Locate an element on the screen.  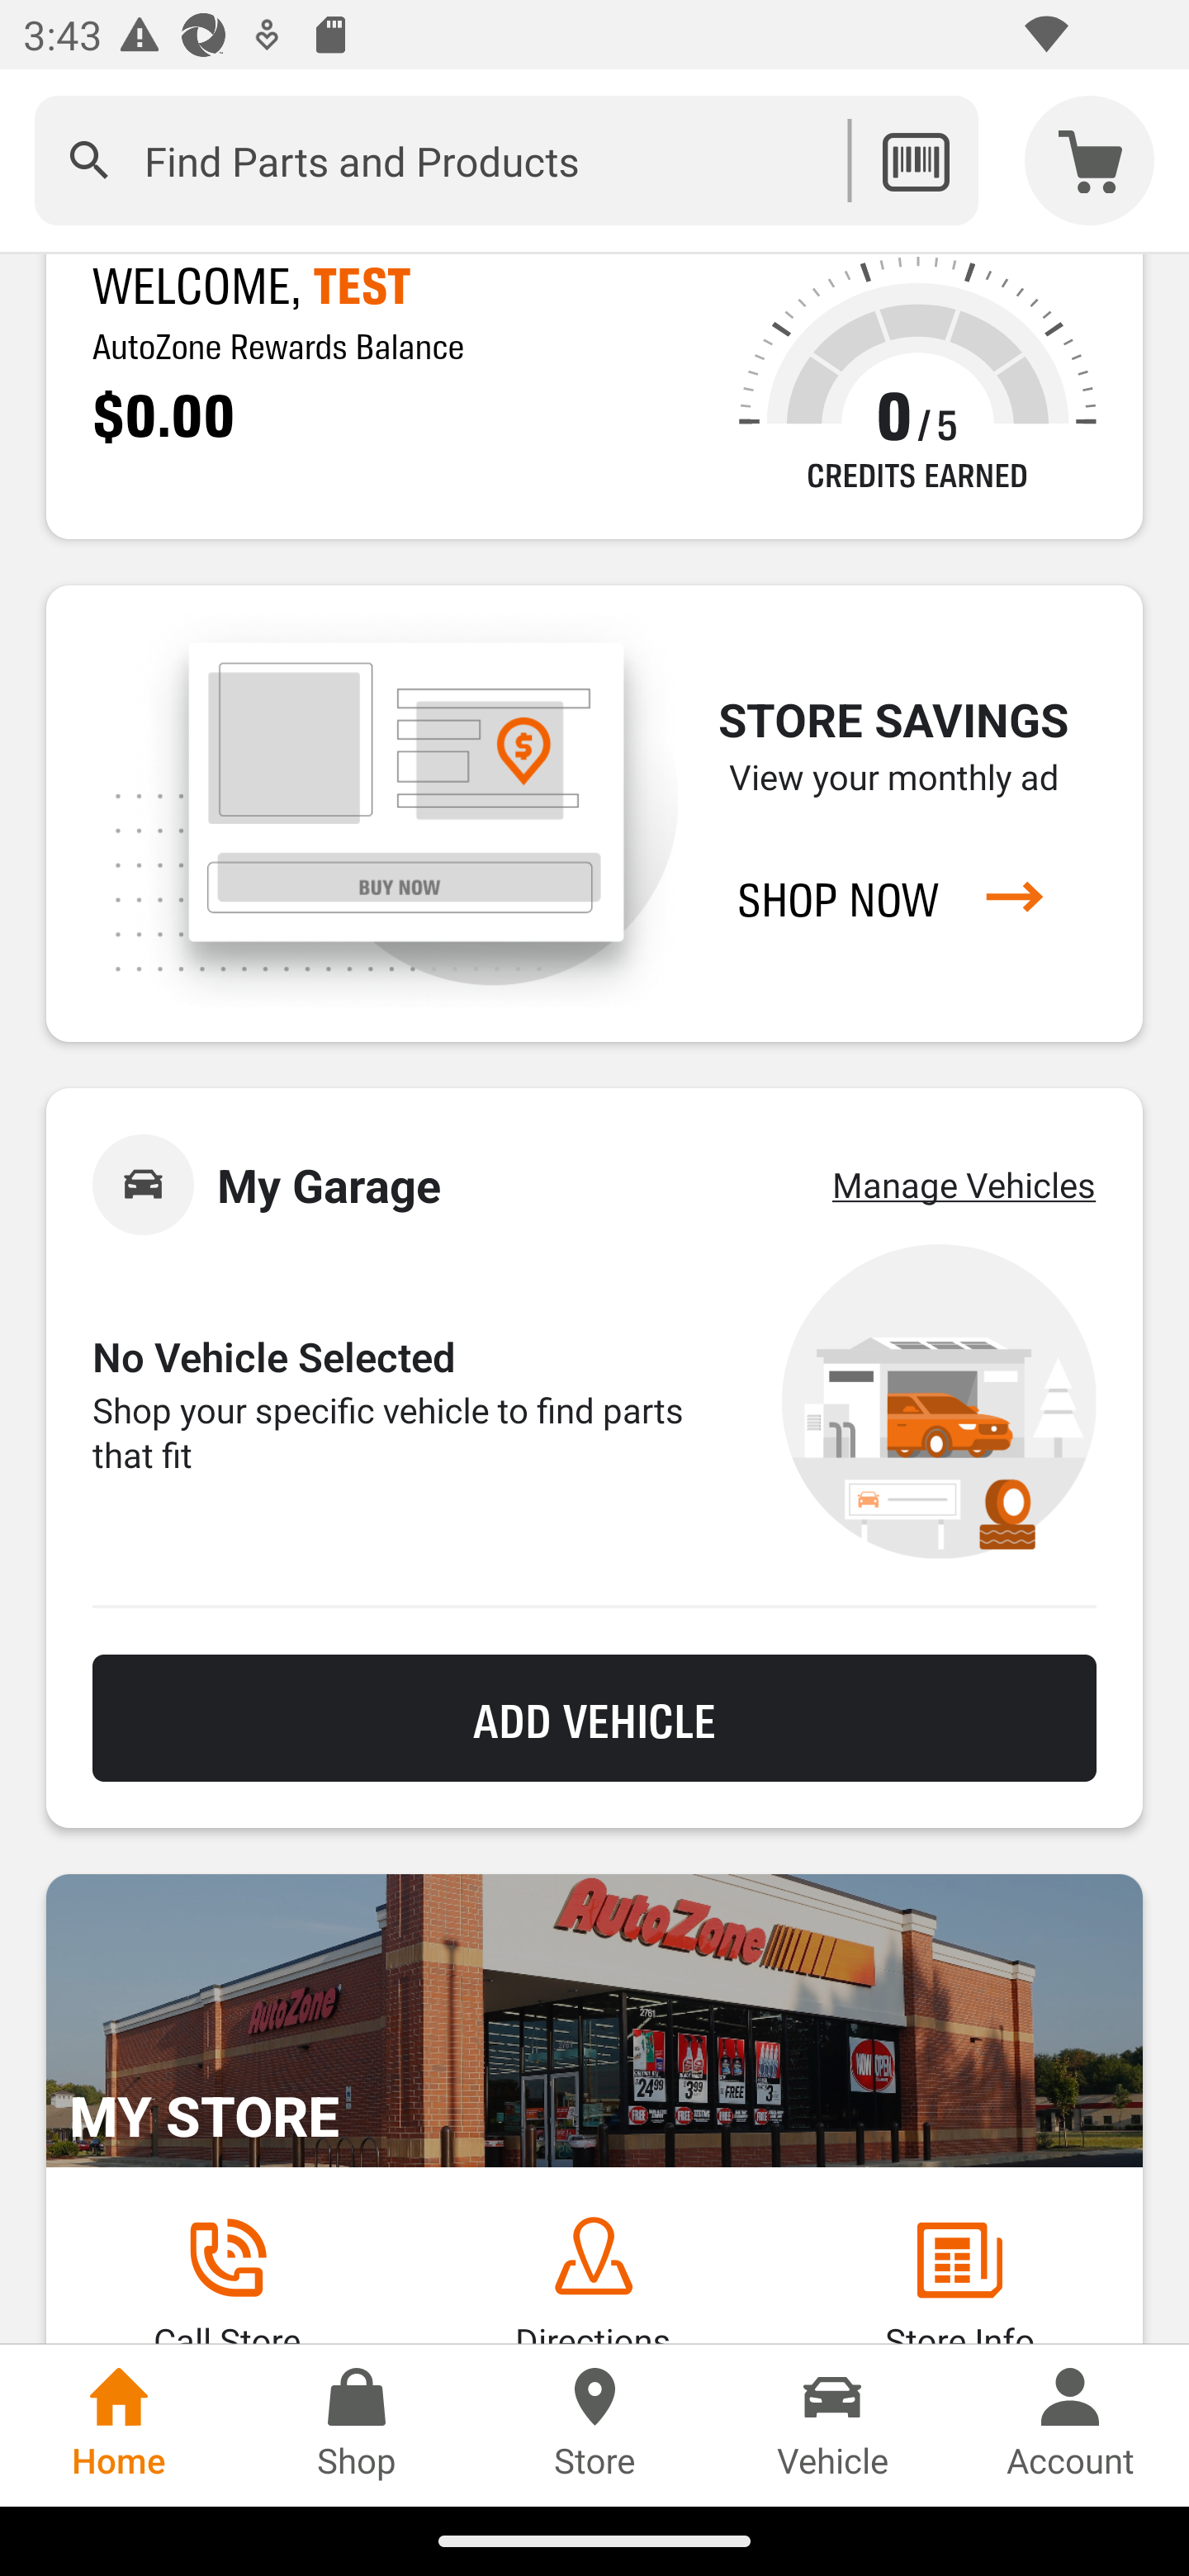
Store Info  Store Info is located at coordinates (959, 2279).